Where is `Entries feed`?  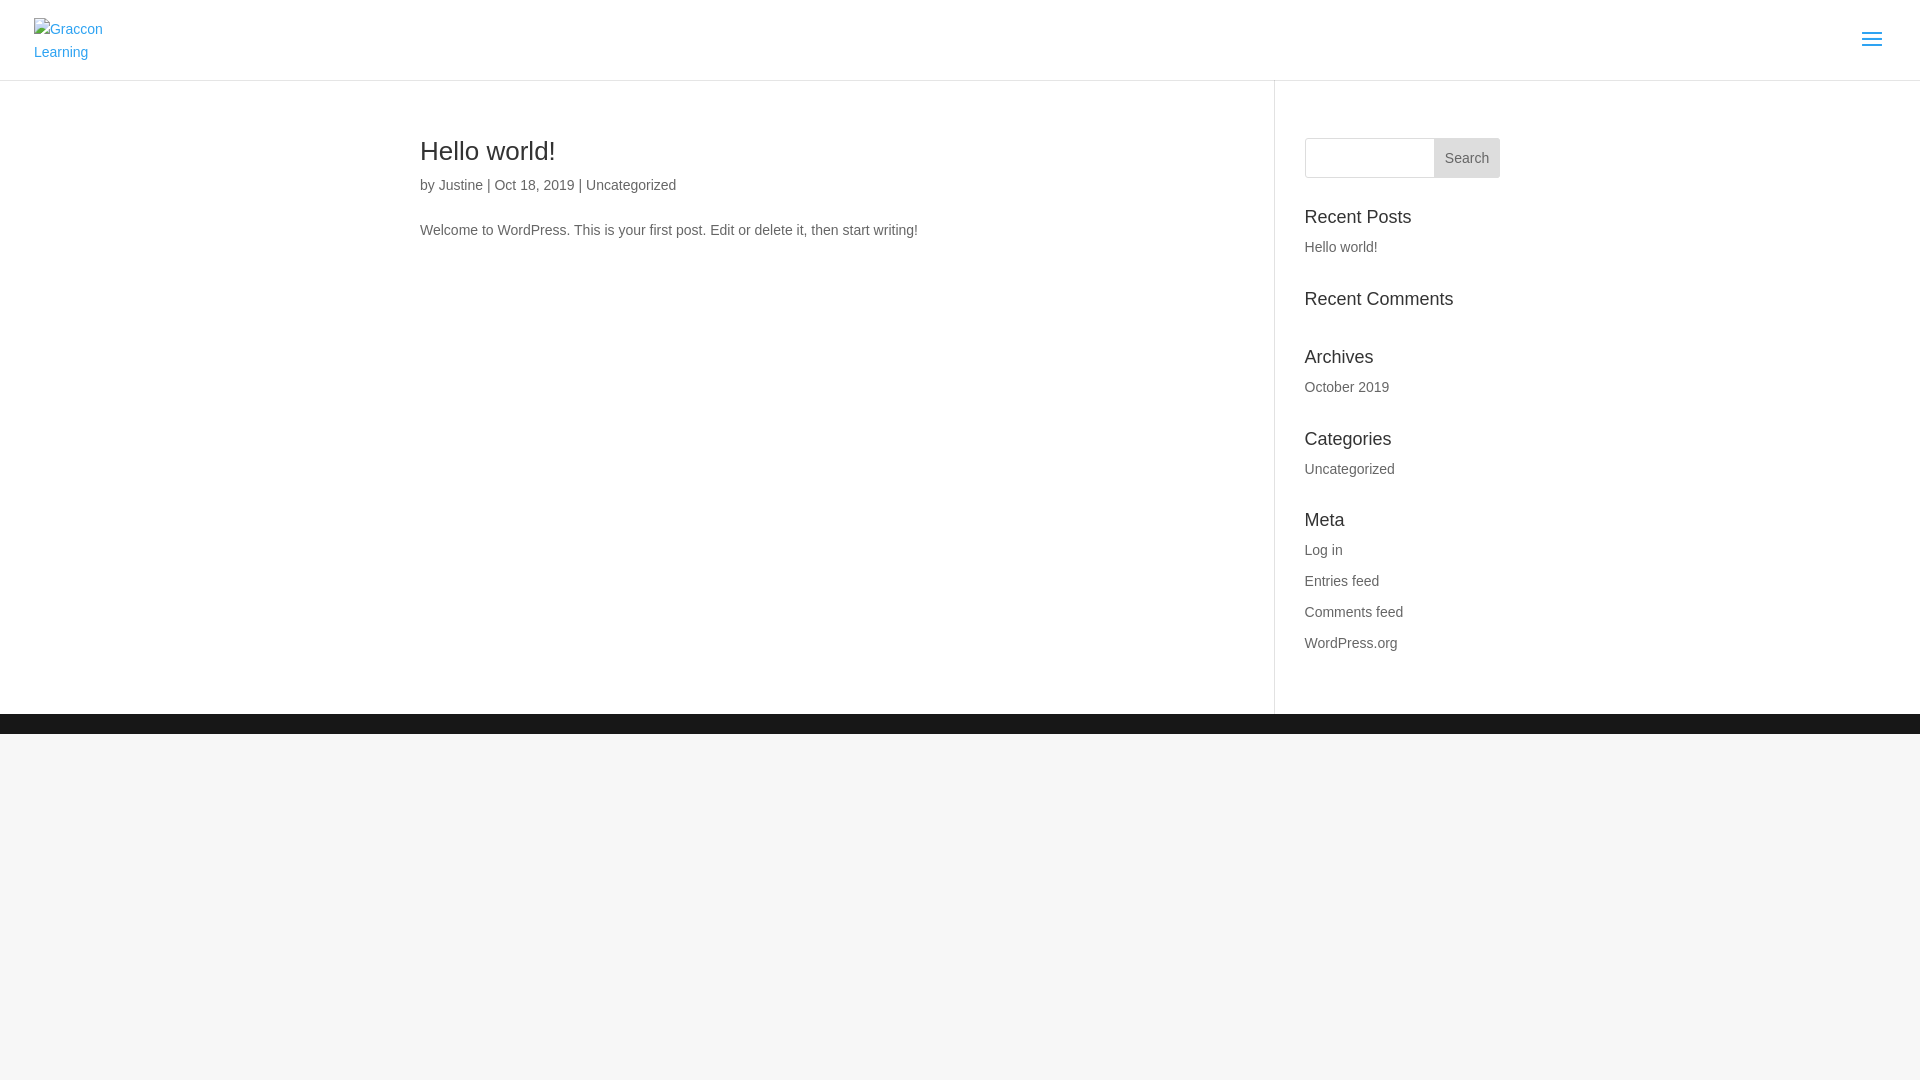
Entries feed is located at coordinates (1342, 581).